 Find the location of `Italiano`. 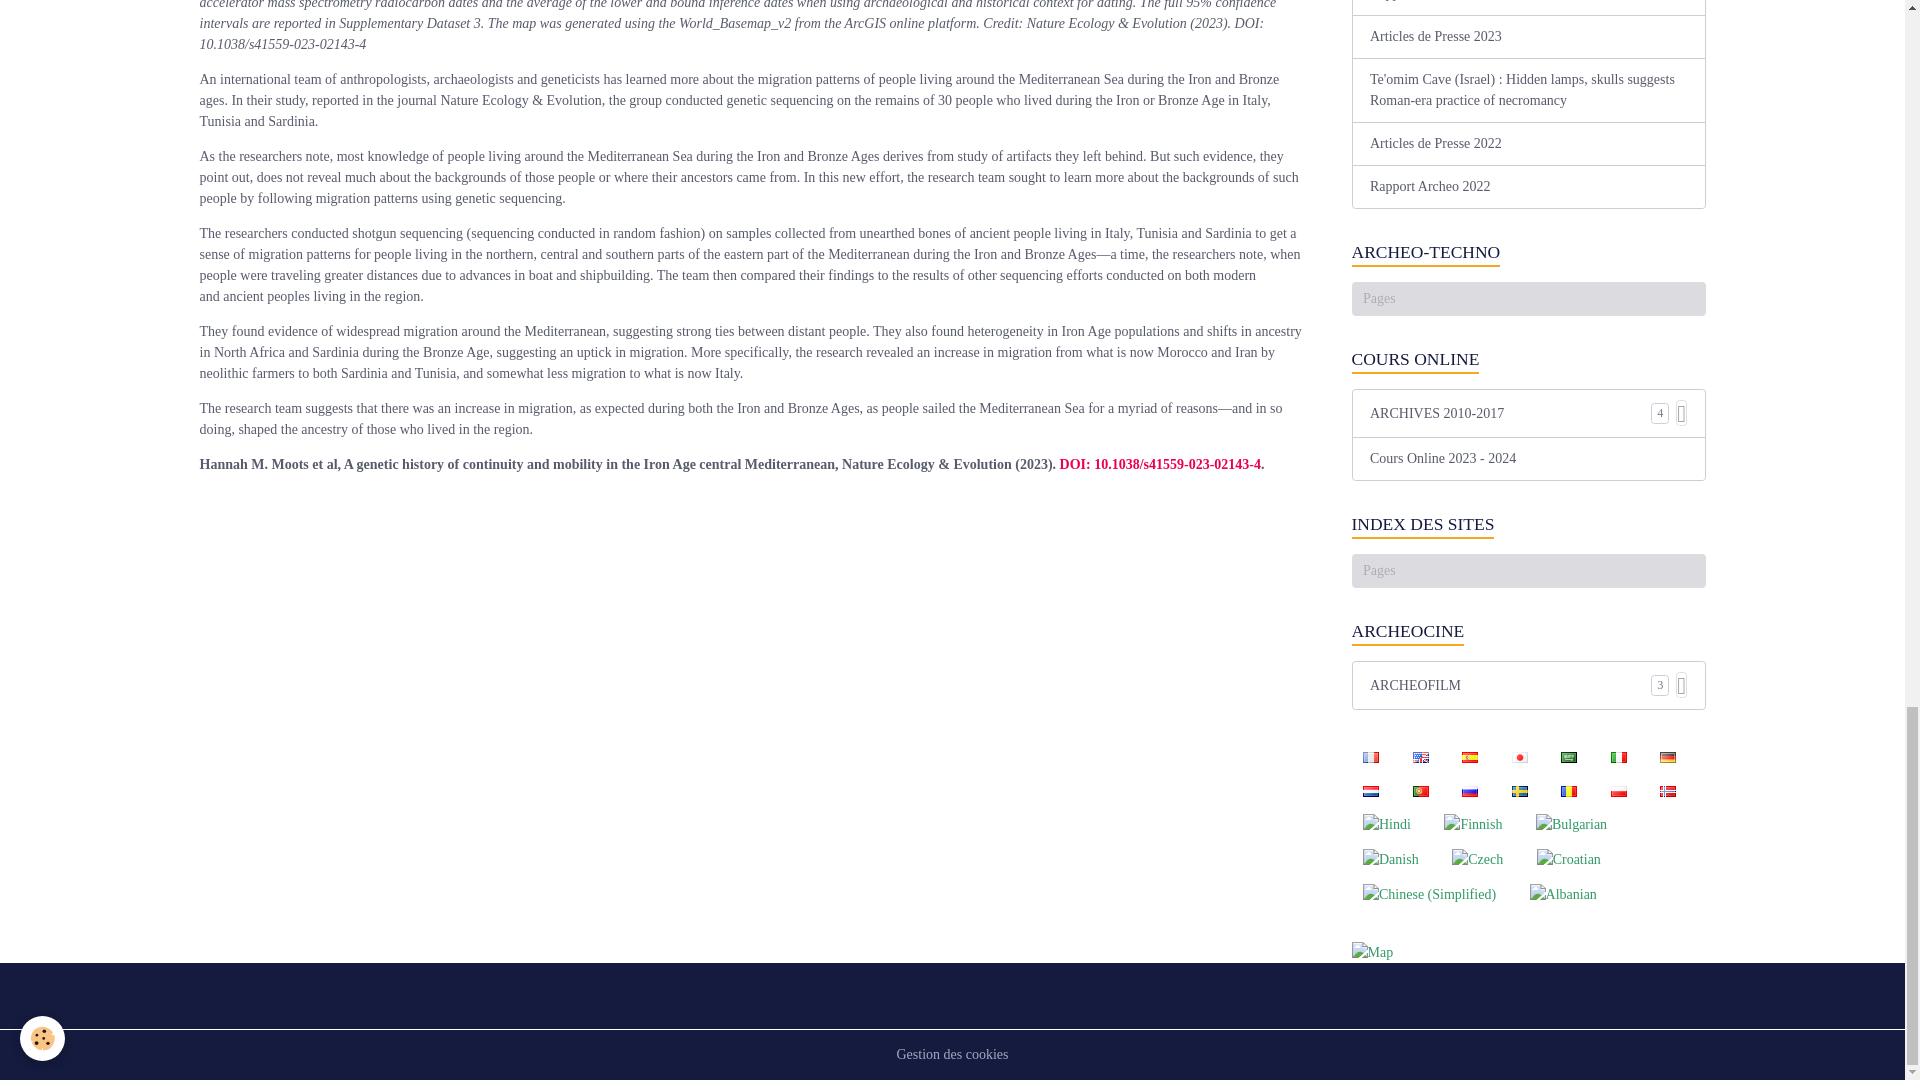

Italiano is located at coordinates (1618, 756).